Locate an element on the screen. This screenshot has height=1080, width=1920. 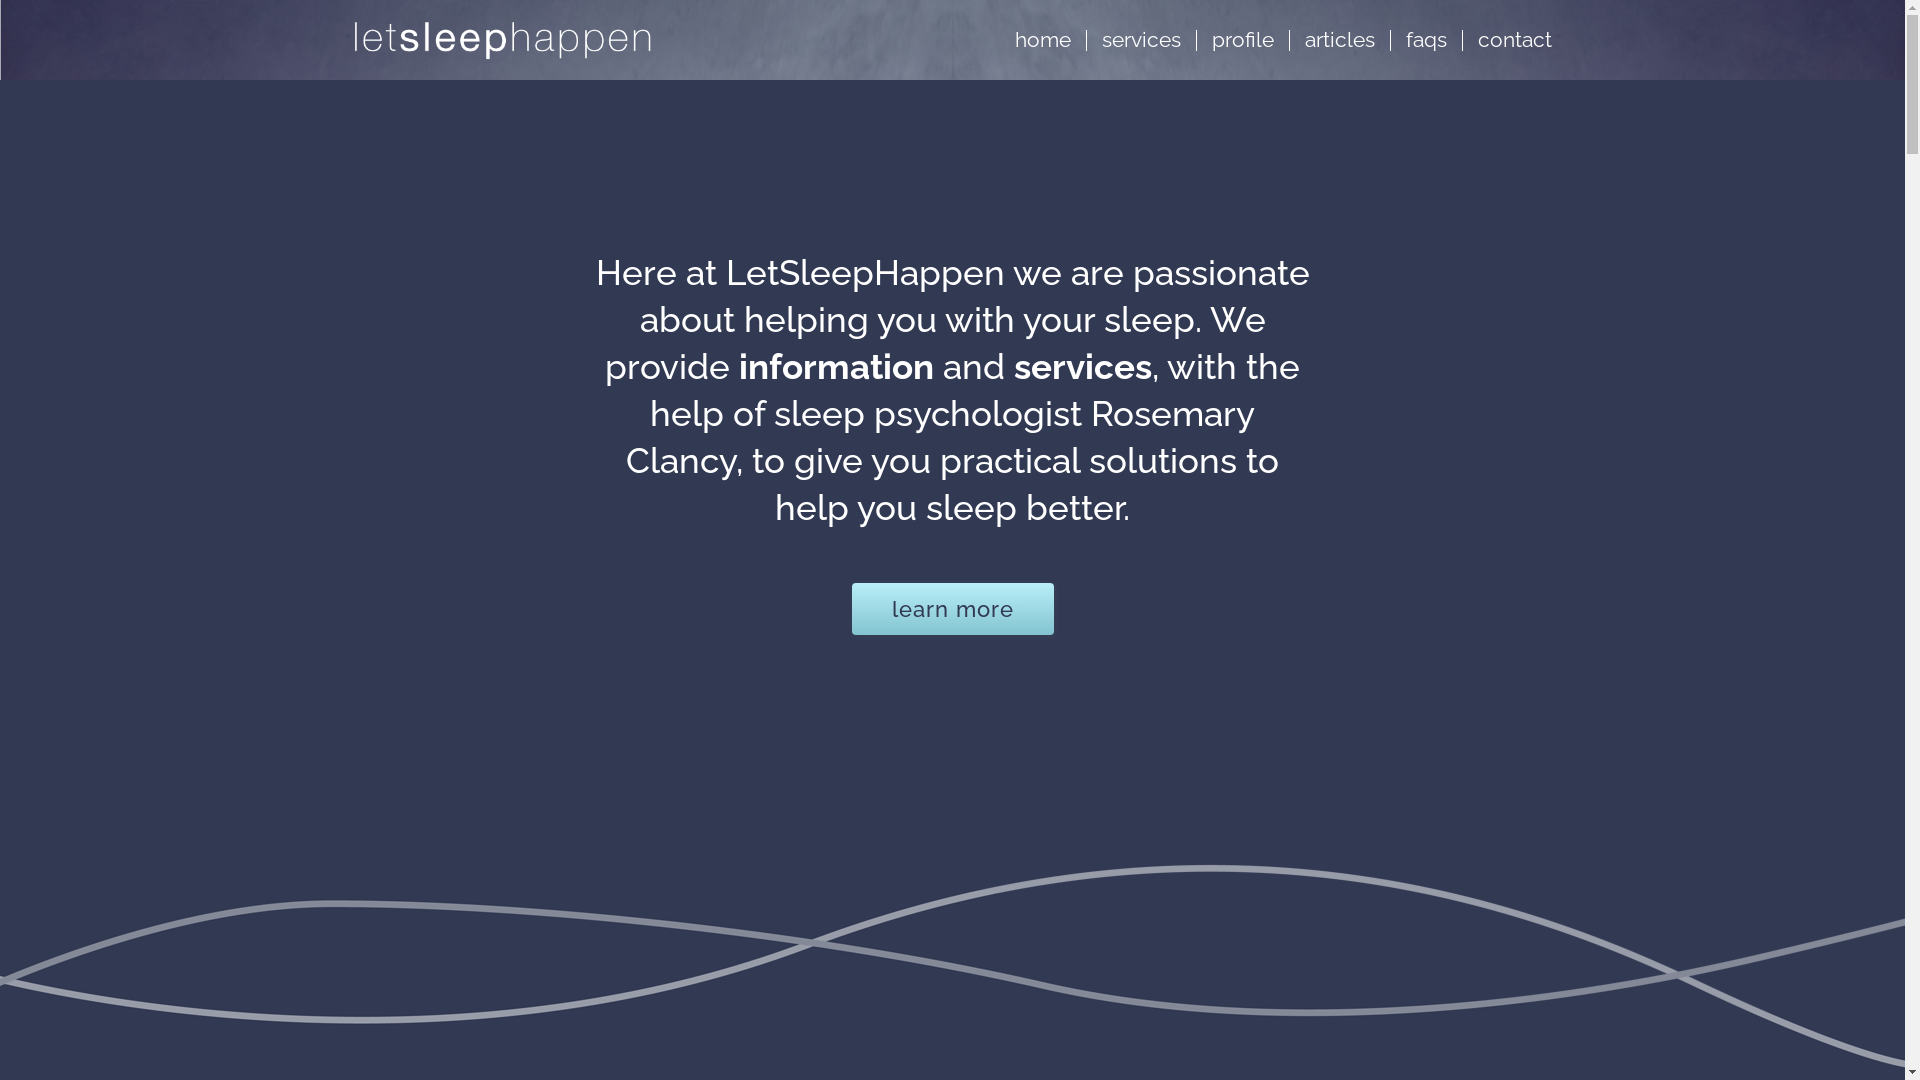
articles is located at coordinates (1340, 40).